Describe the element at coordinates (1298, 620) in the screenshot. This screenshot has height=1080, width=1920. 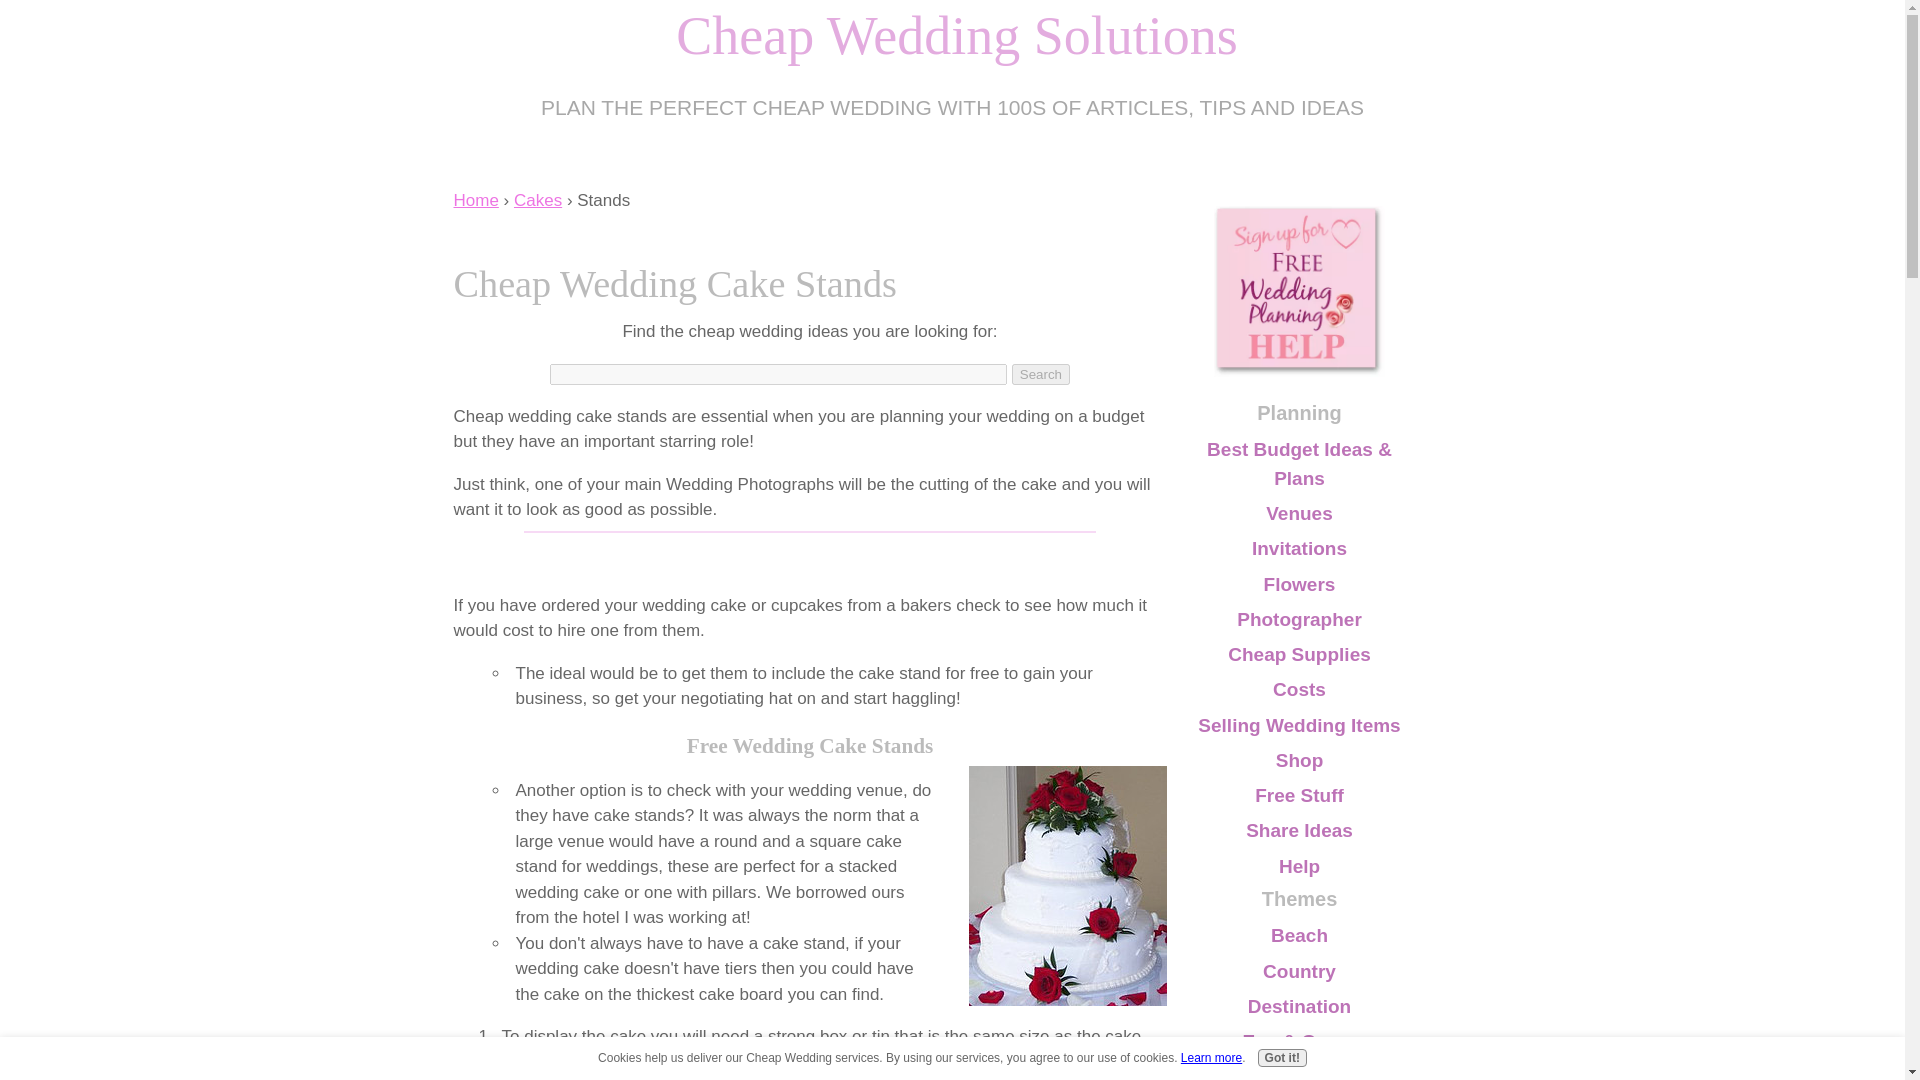
I see `Photographer` at that location.